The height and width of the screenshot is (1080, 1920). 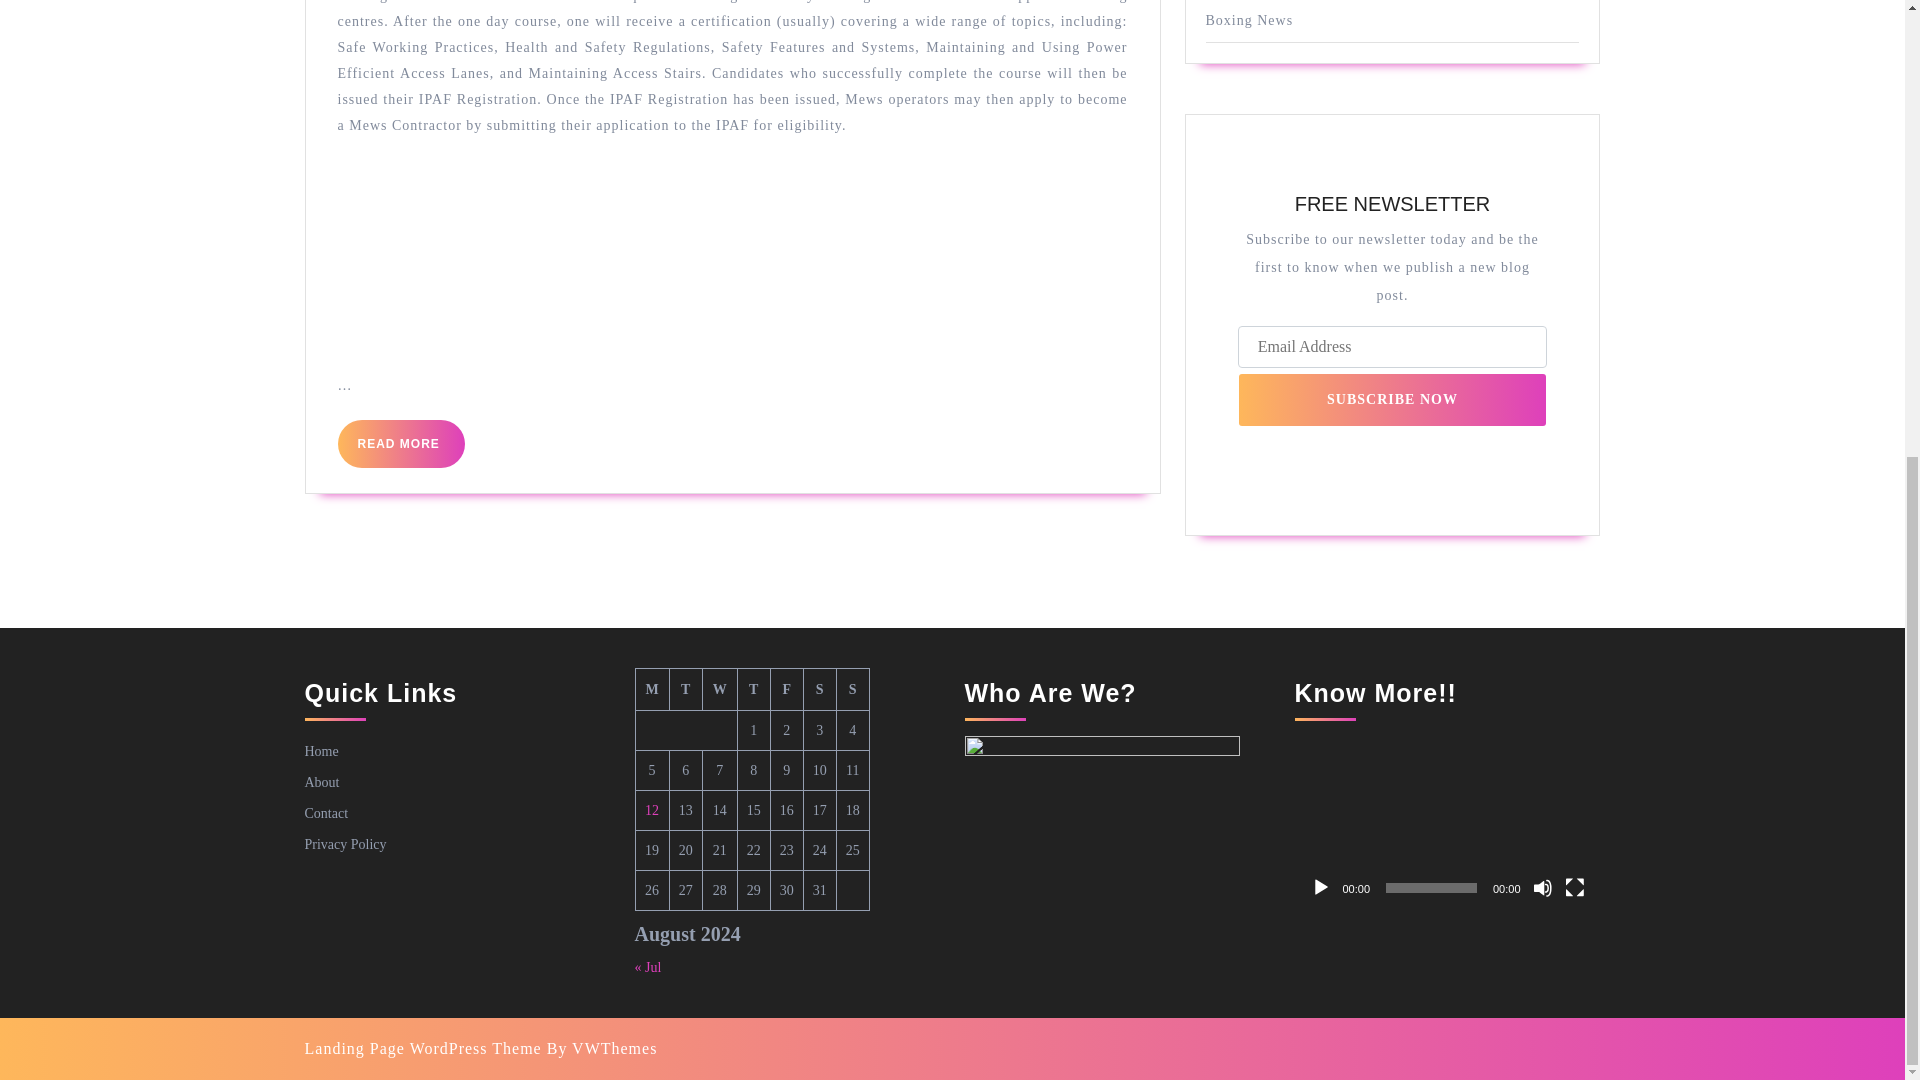 What do you see at coordinates (1320, 888) in the screenshot?
I see `Play` at bounding box center [1320, 888].